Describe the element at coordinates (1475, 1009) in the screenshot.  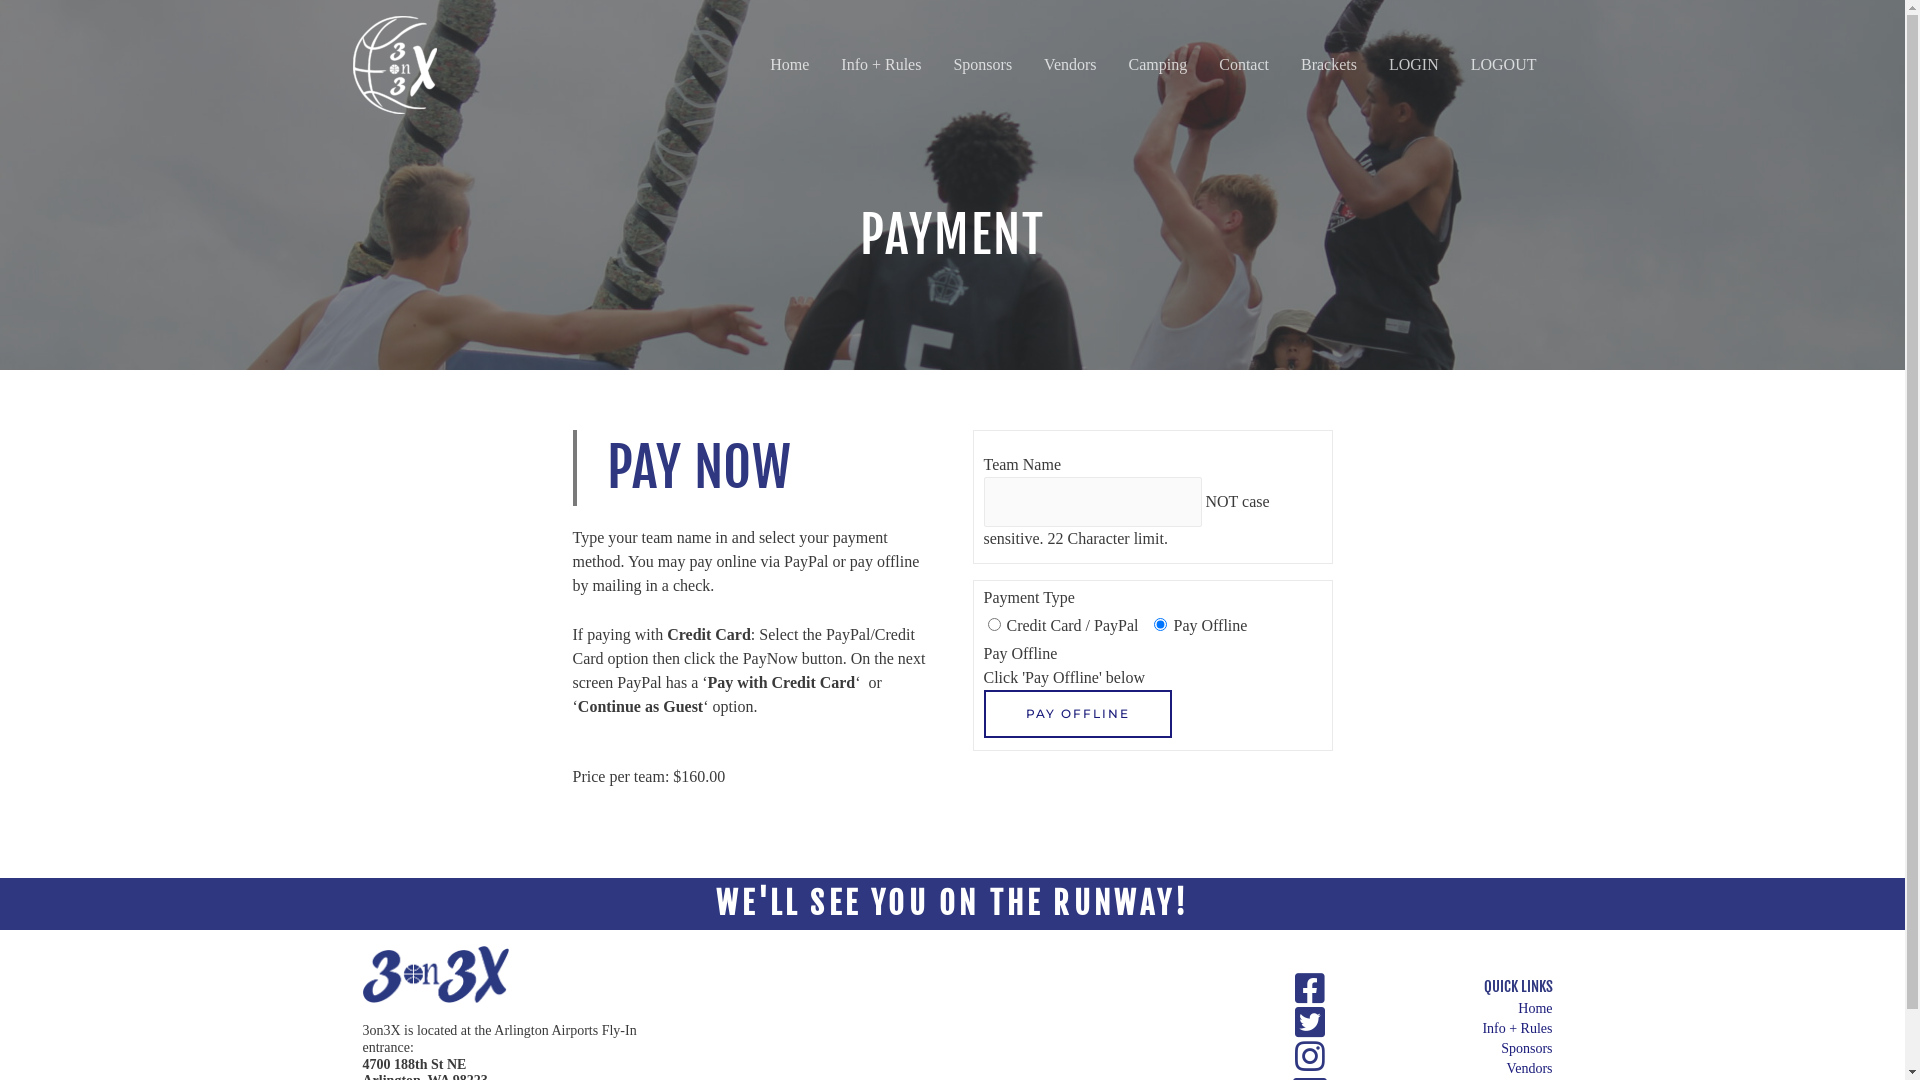
I see `Home` at that location.